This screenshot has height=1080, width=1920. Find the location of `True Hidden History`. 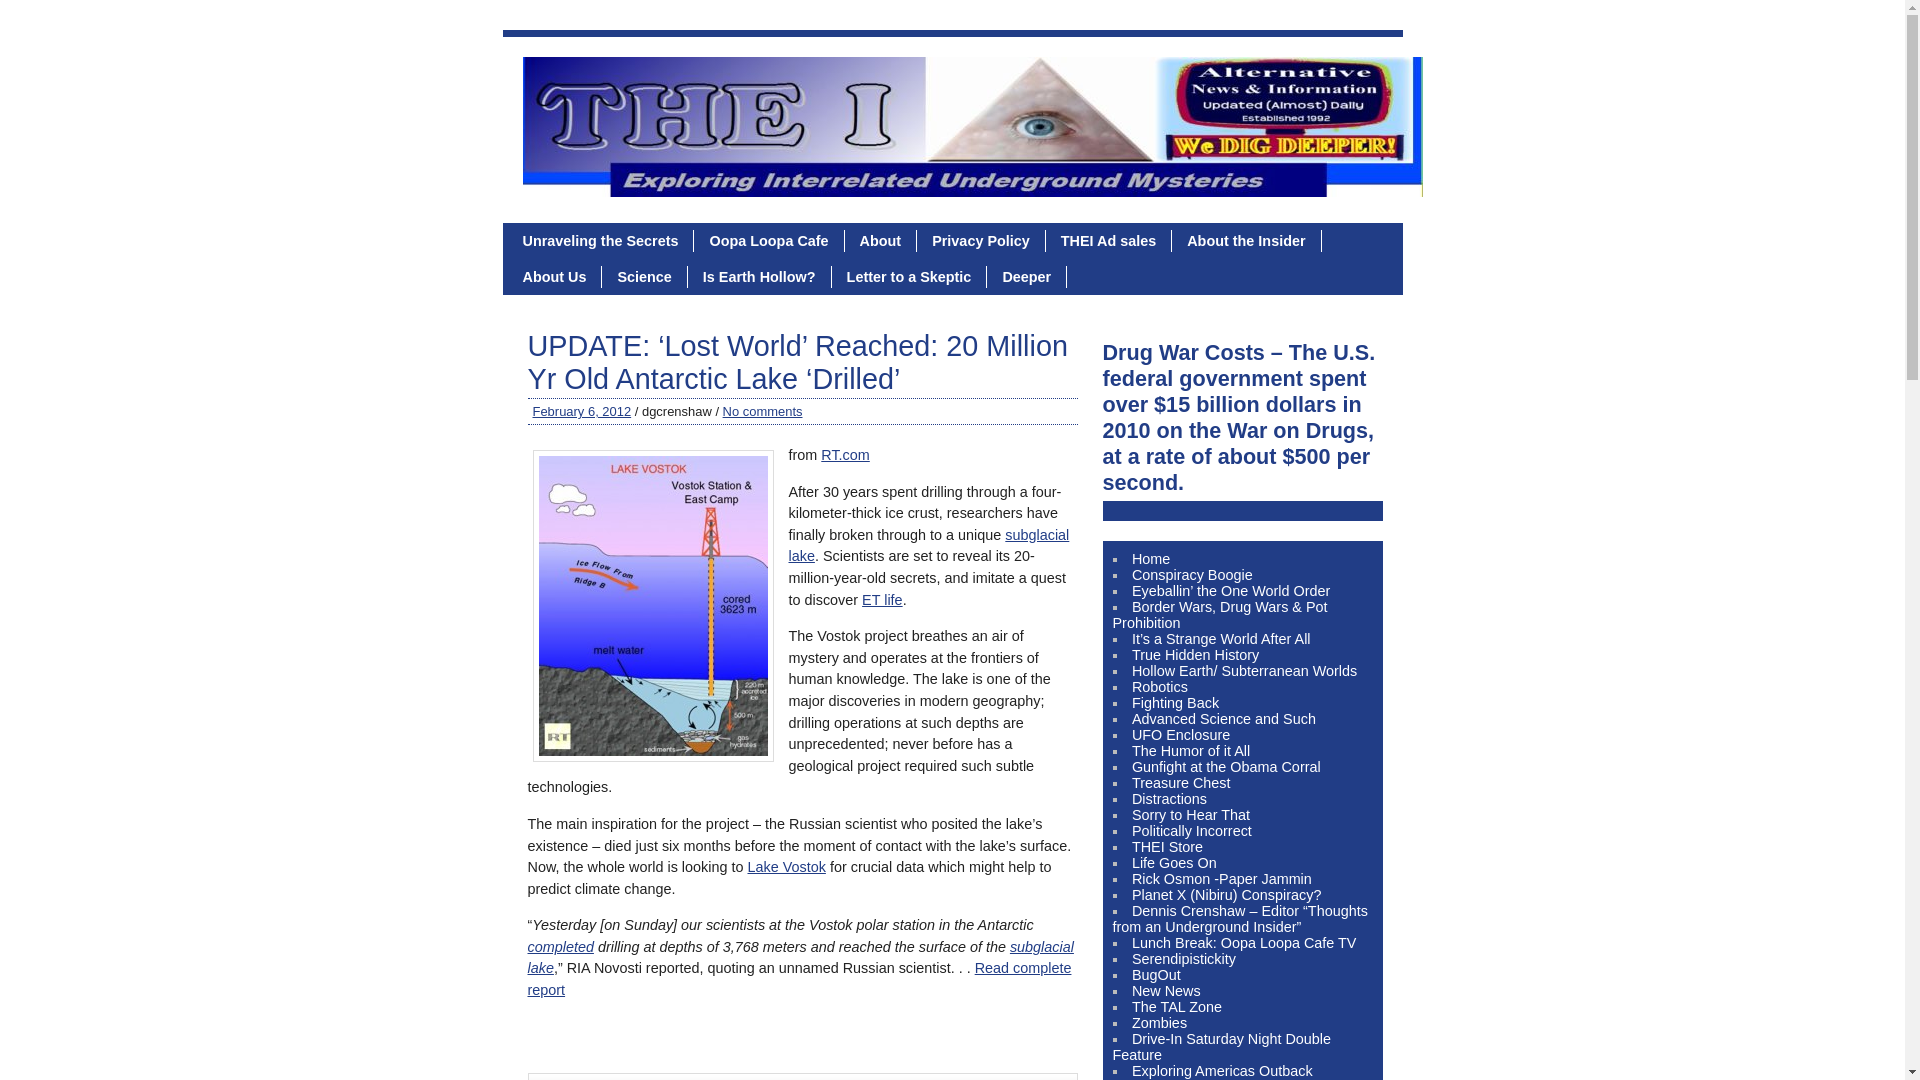

True Hidden History is located at coordinates (1196, 654).